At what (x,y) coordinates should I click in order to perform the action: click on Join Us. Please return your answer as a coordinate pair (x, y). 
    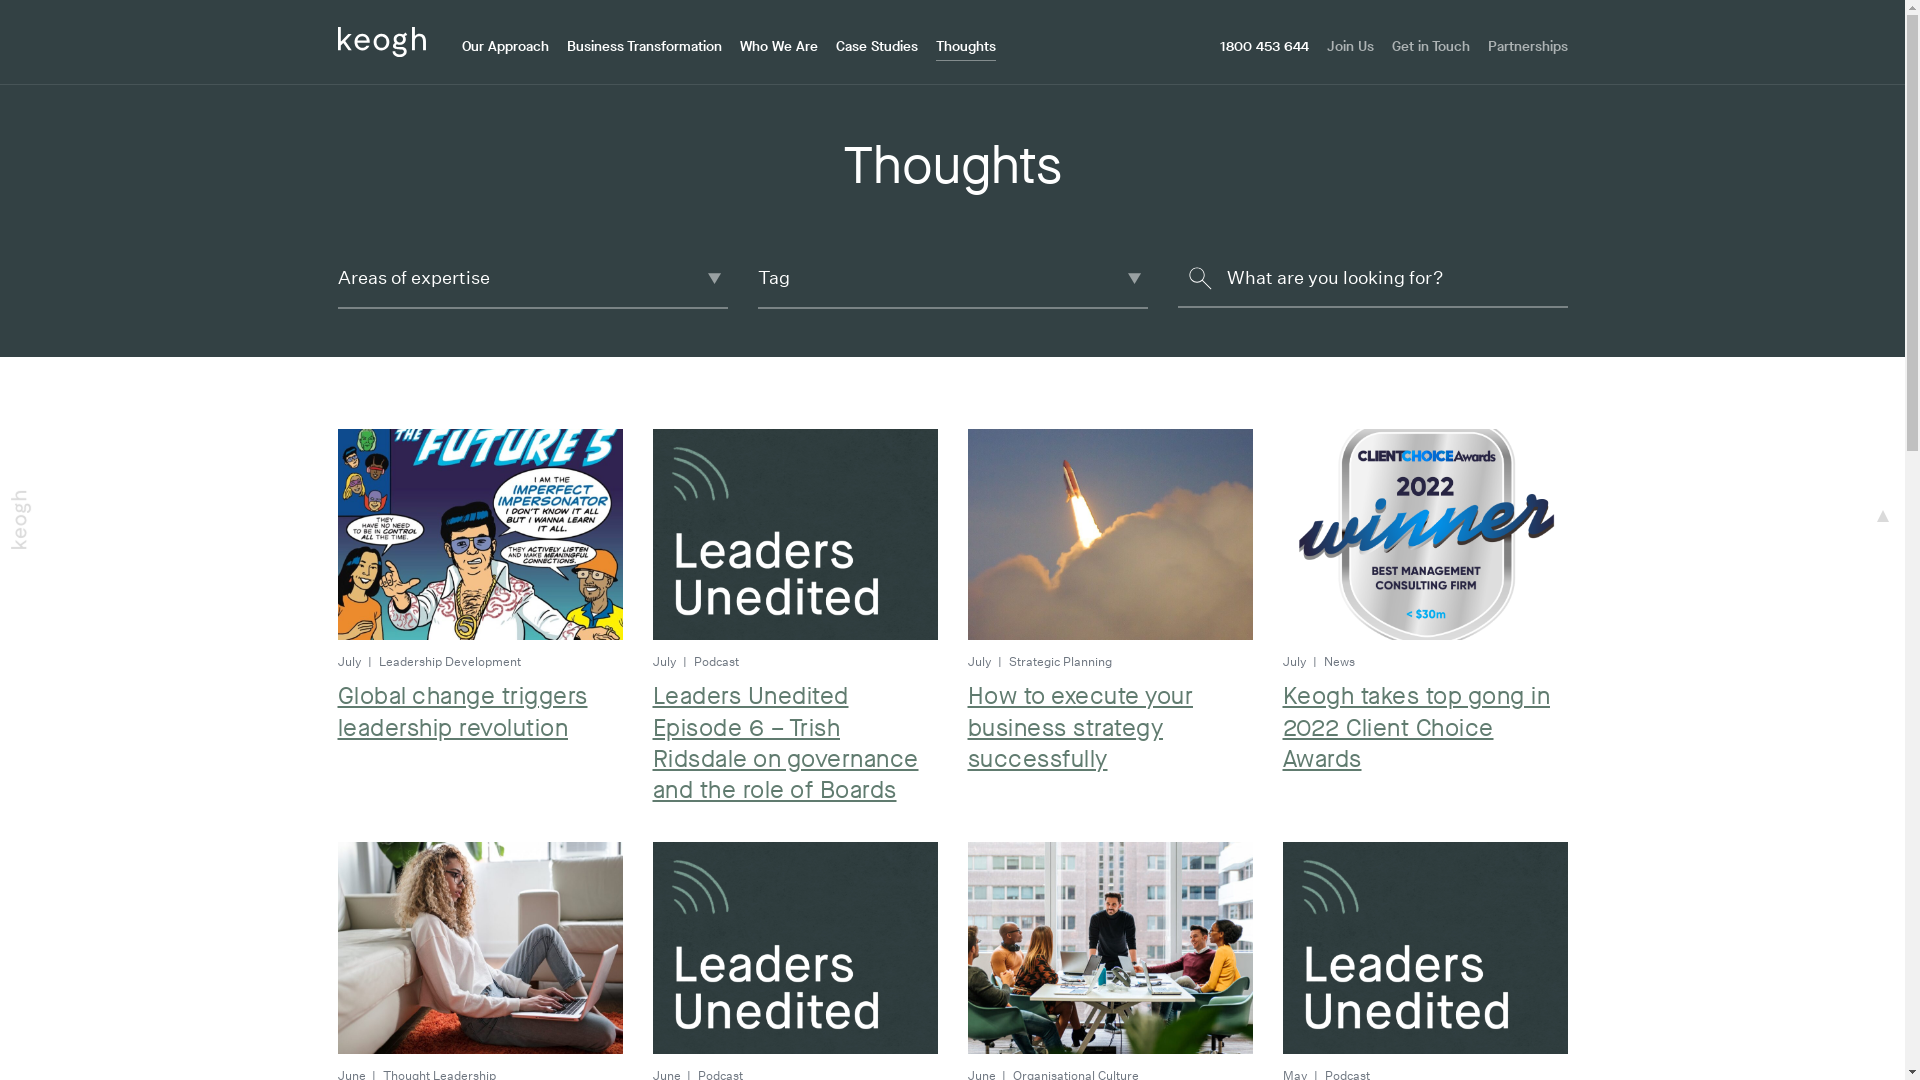
    Looking at the image, I should click on (1350, 47).